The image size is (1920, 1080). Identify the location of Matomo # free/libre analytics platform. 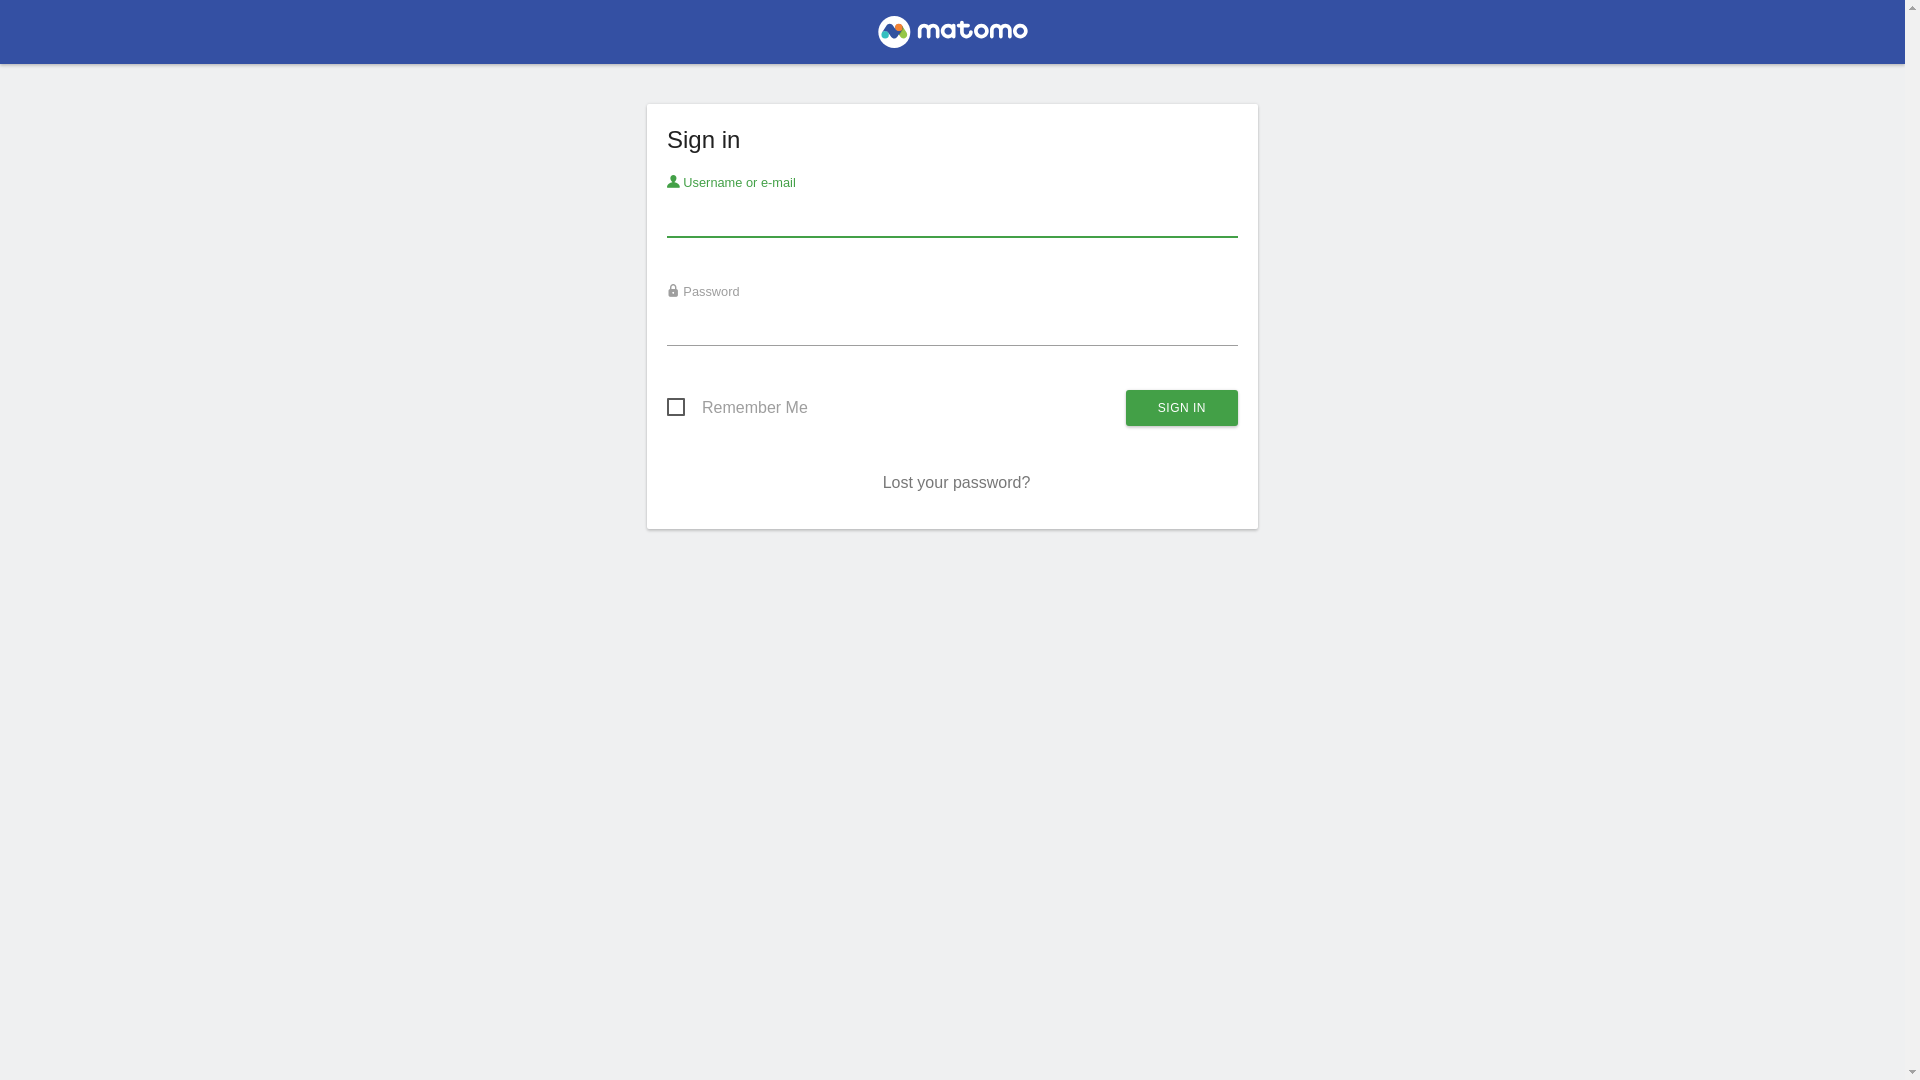
(952, 38).